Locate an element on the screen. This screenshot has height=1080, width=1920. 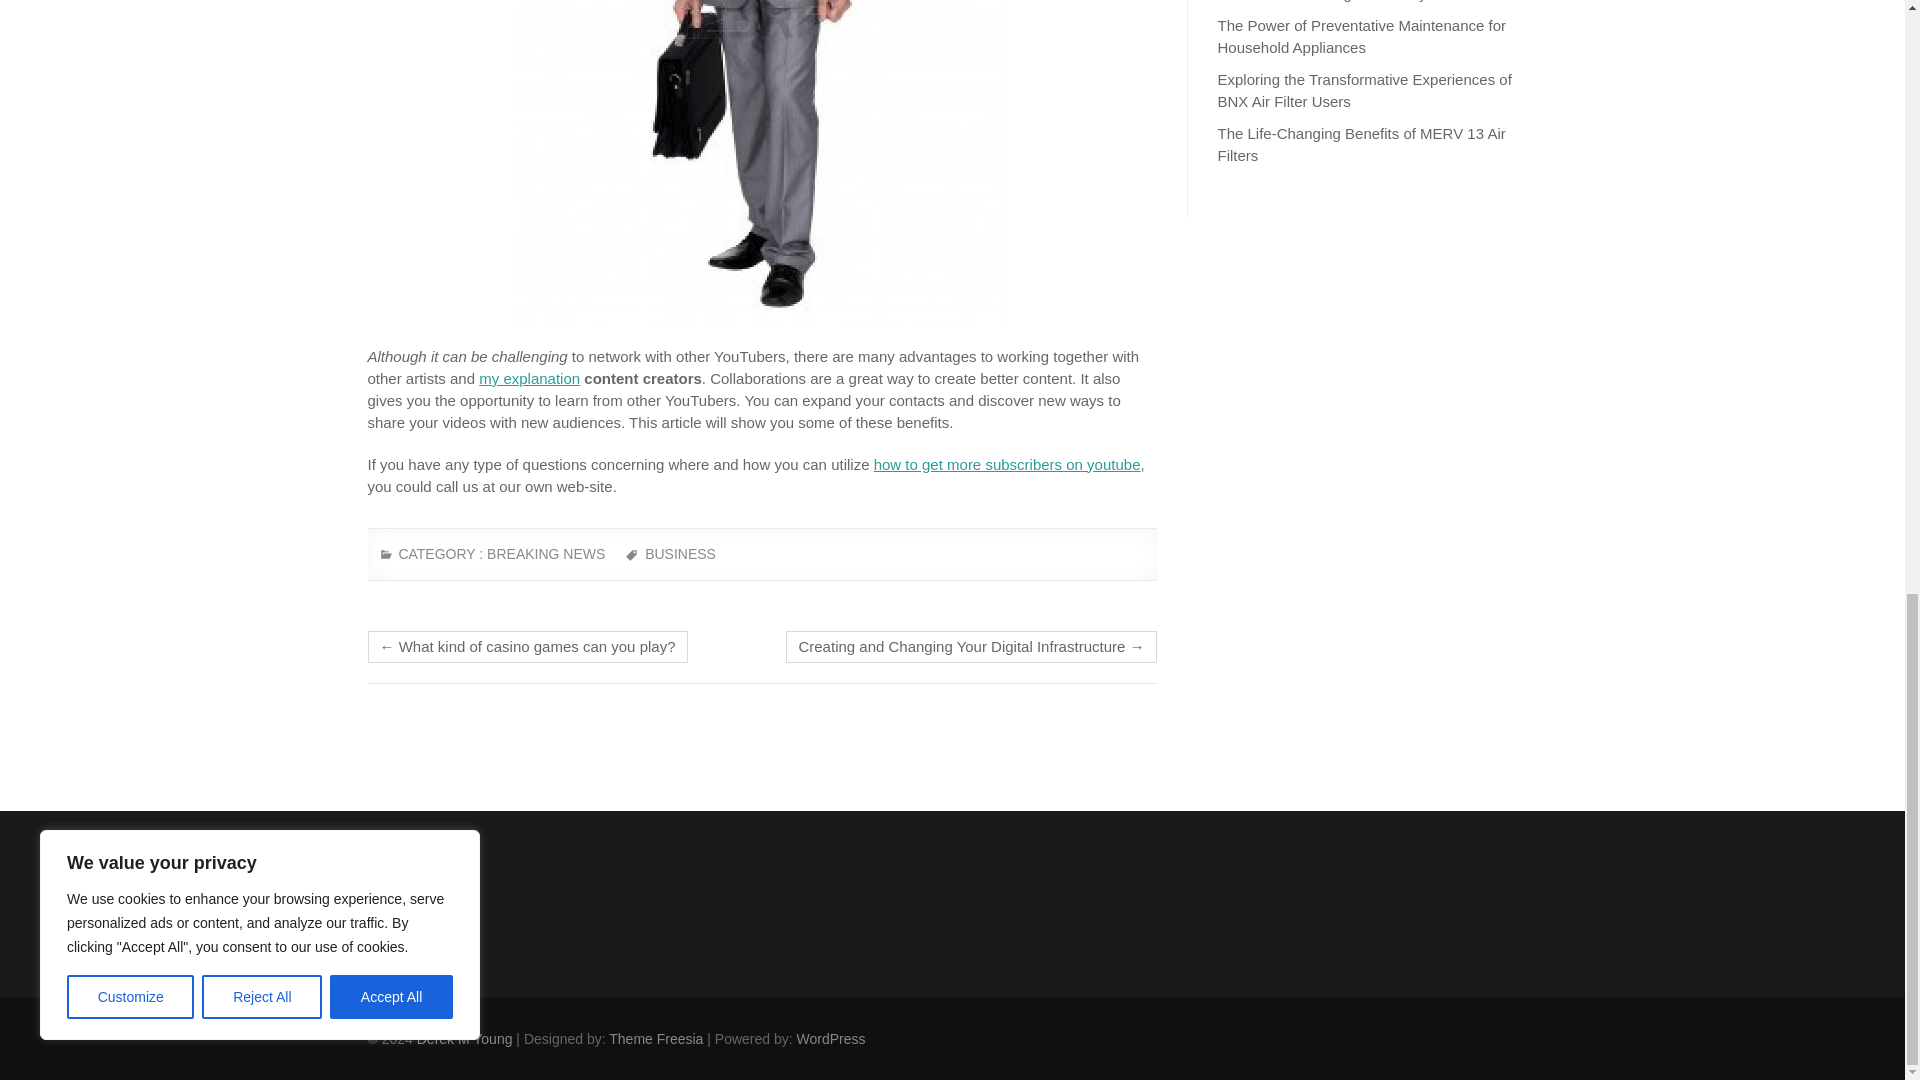
WordPress is located at coordinates (830, 1038).